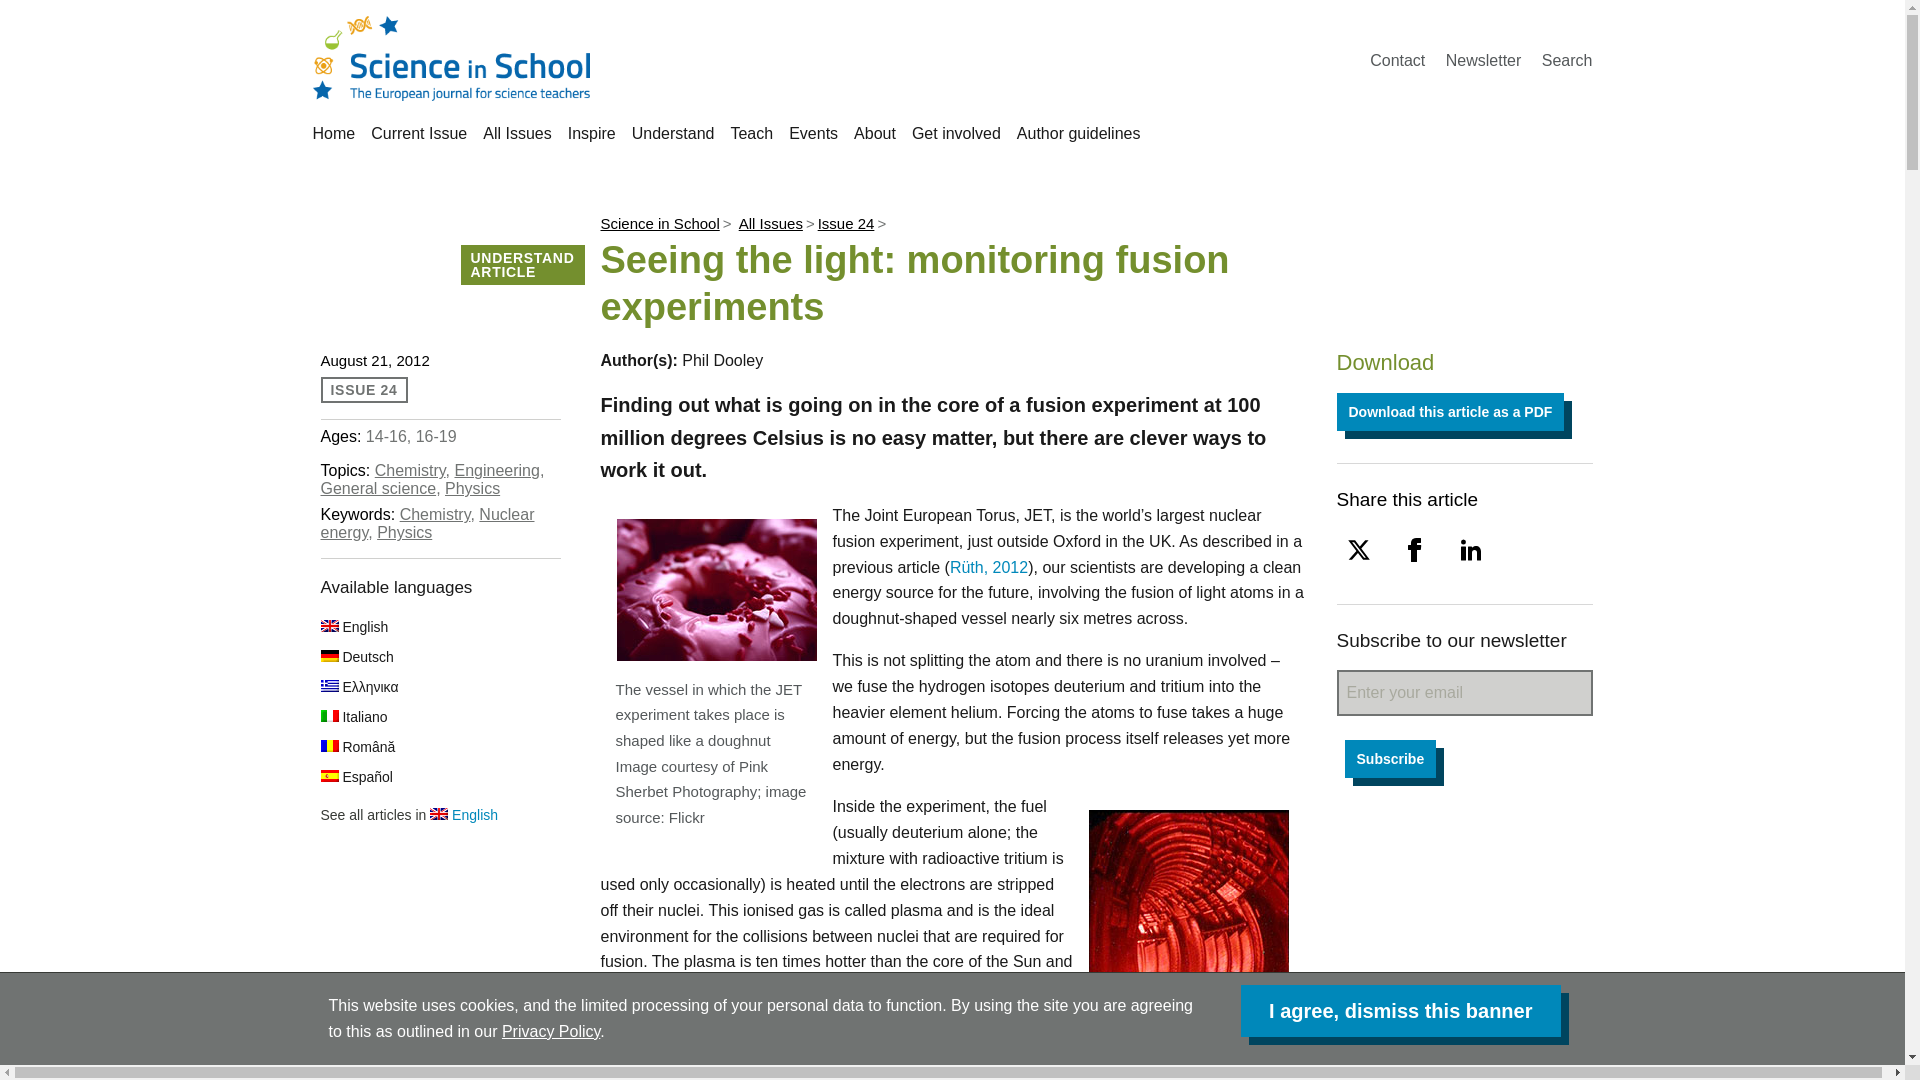  I want to click on Get involved, so click(956, 133).